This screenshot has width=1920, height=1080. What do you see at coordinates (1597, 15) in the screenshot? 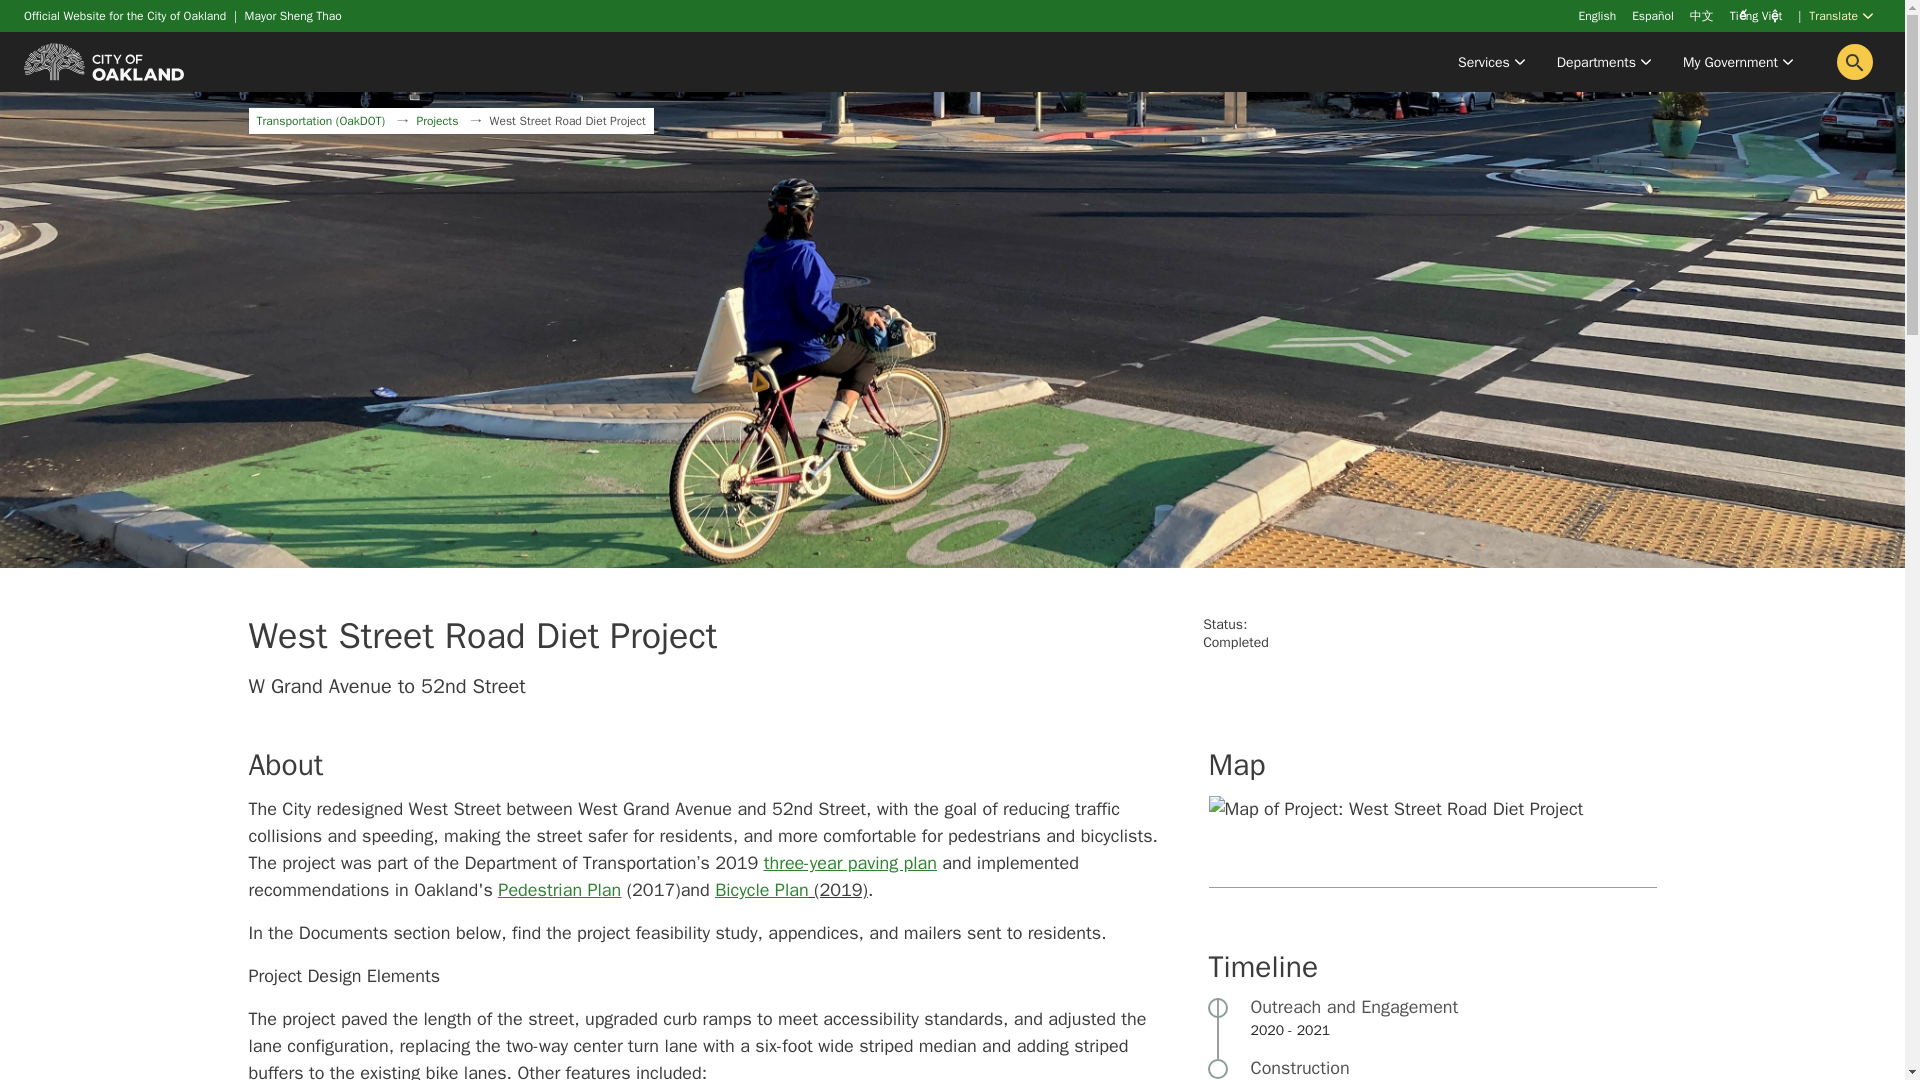
I see `English` at bounding box center [1597, 15].